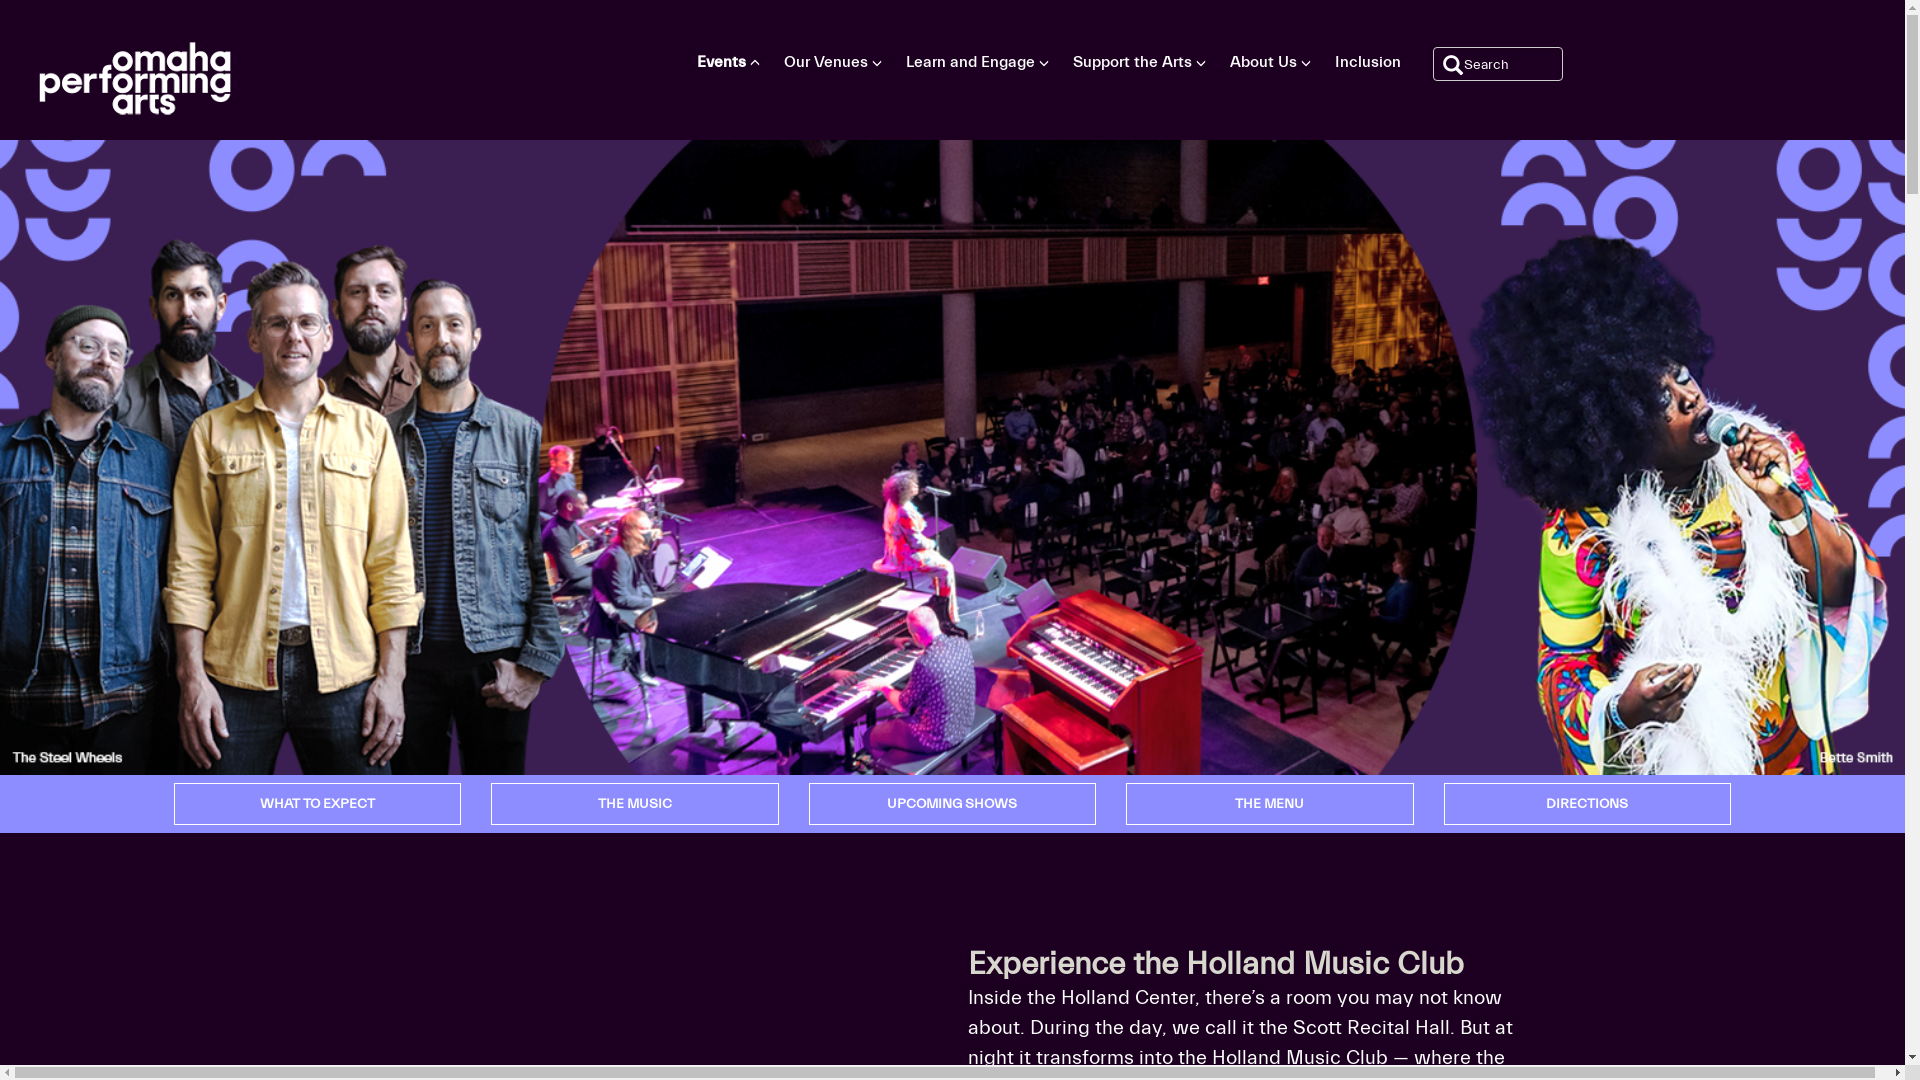 This screenshot has height=1080, width=1920. What do you see at coordinates (1270, 804) in the screenshot?
I see `THE MENU` at bounding box center [1270, 804].